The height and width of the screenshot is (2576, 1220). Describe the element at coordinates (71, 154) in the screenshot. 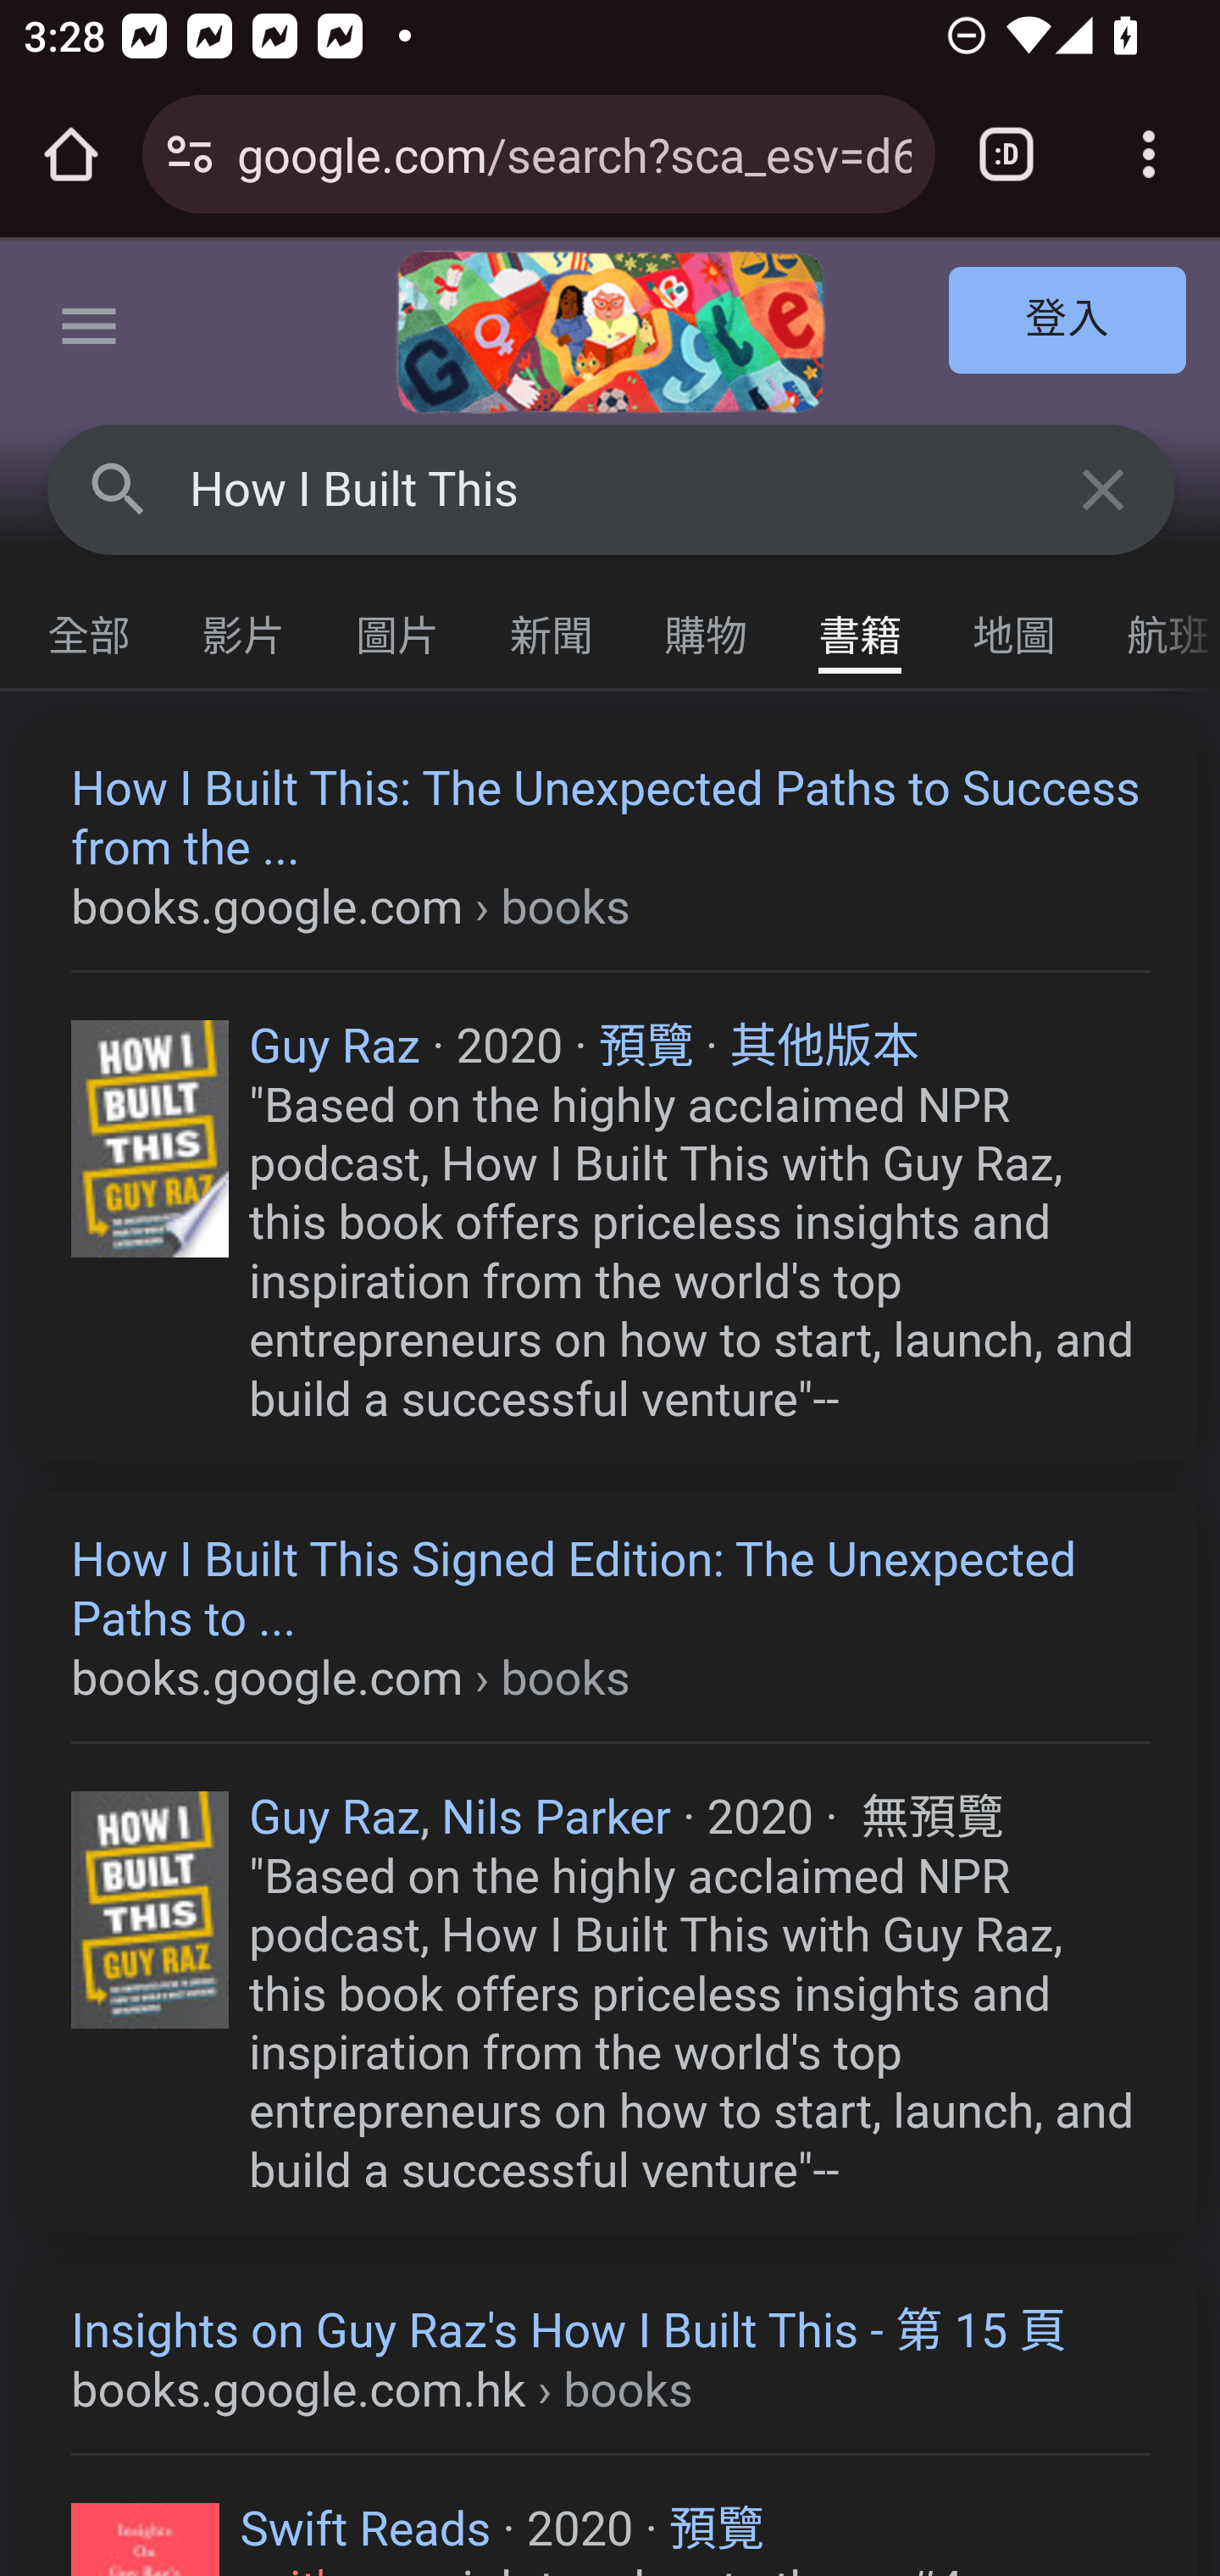

I see `Open the home page` at that location.